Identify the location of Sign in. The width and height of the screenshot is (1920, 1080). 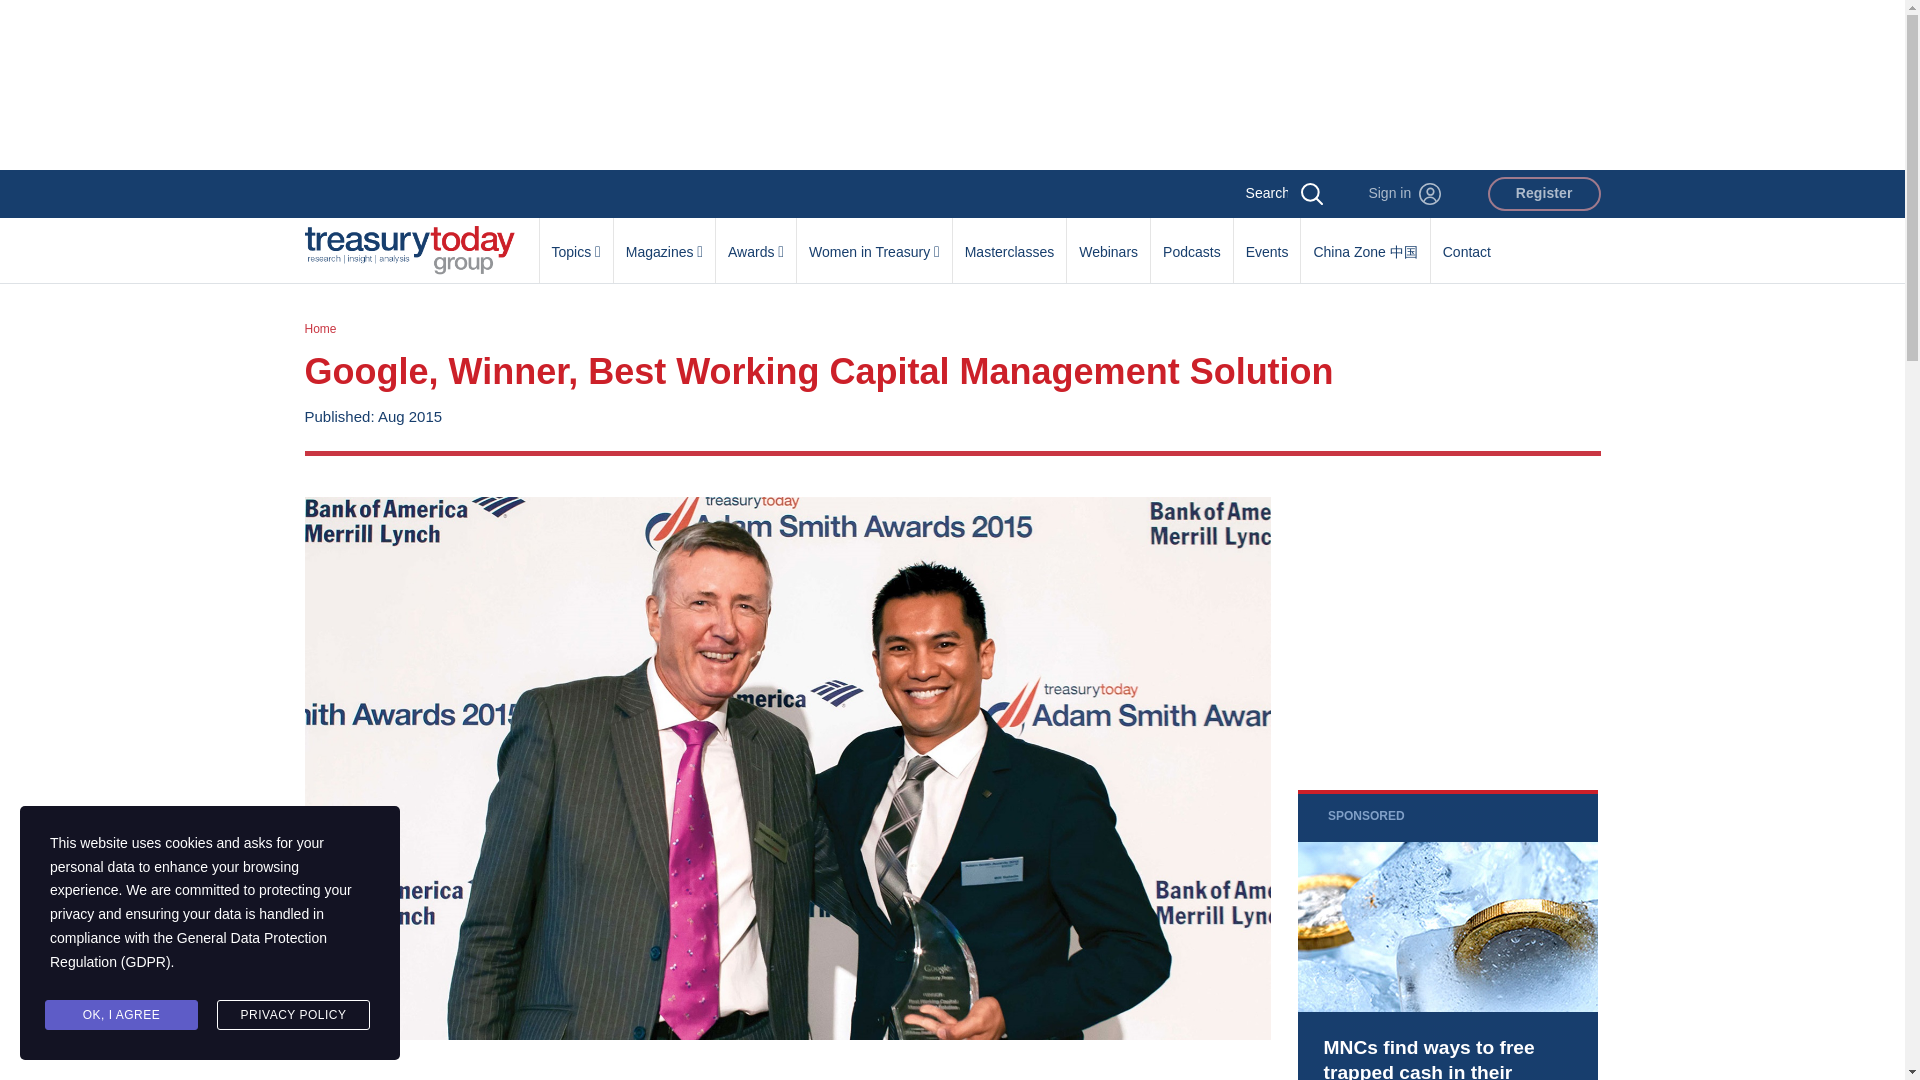
(1404, 194).